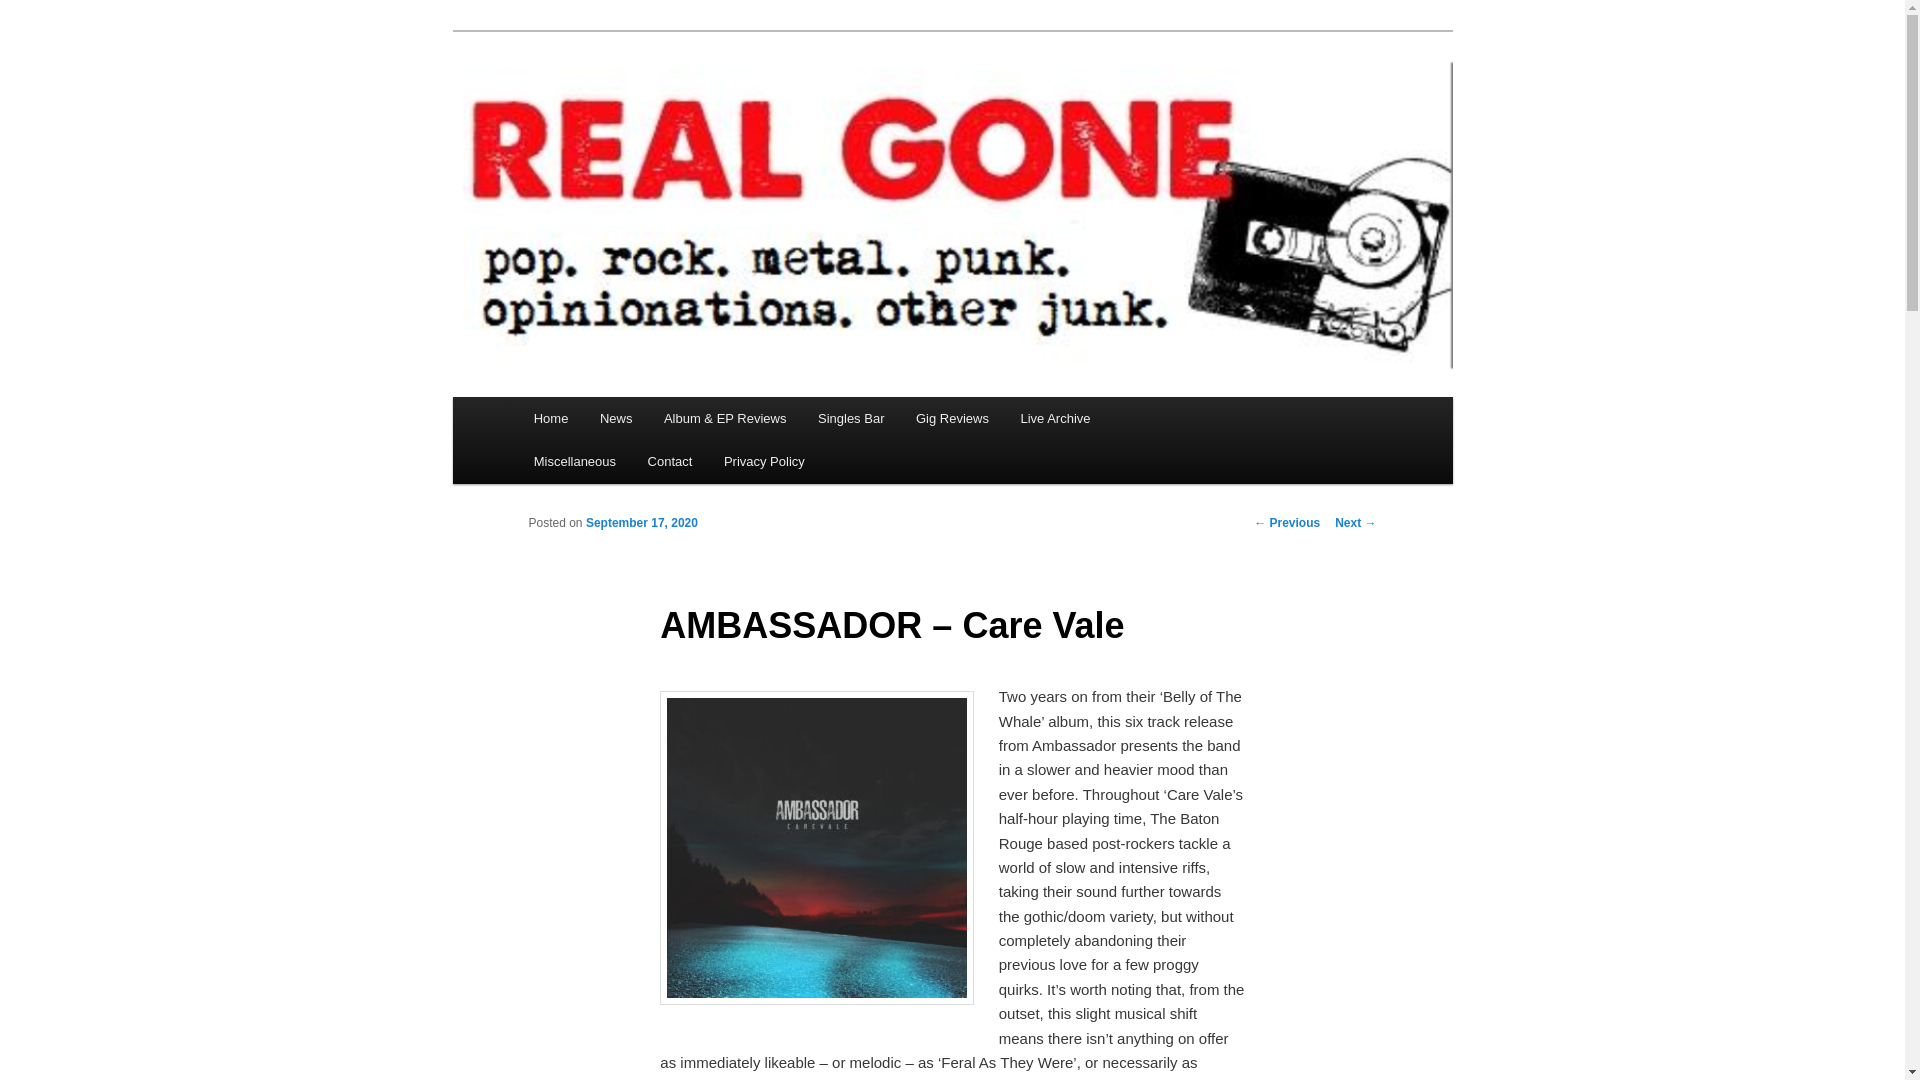 This screenshot has width=1920, height=1080. What do you see at coordinates (764, 460) in the screenshot?
I see `Privacy Policy` at bounding box center [764, 460].